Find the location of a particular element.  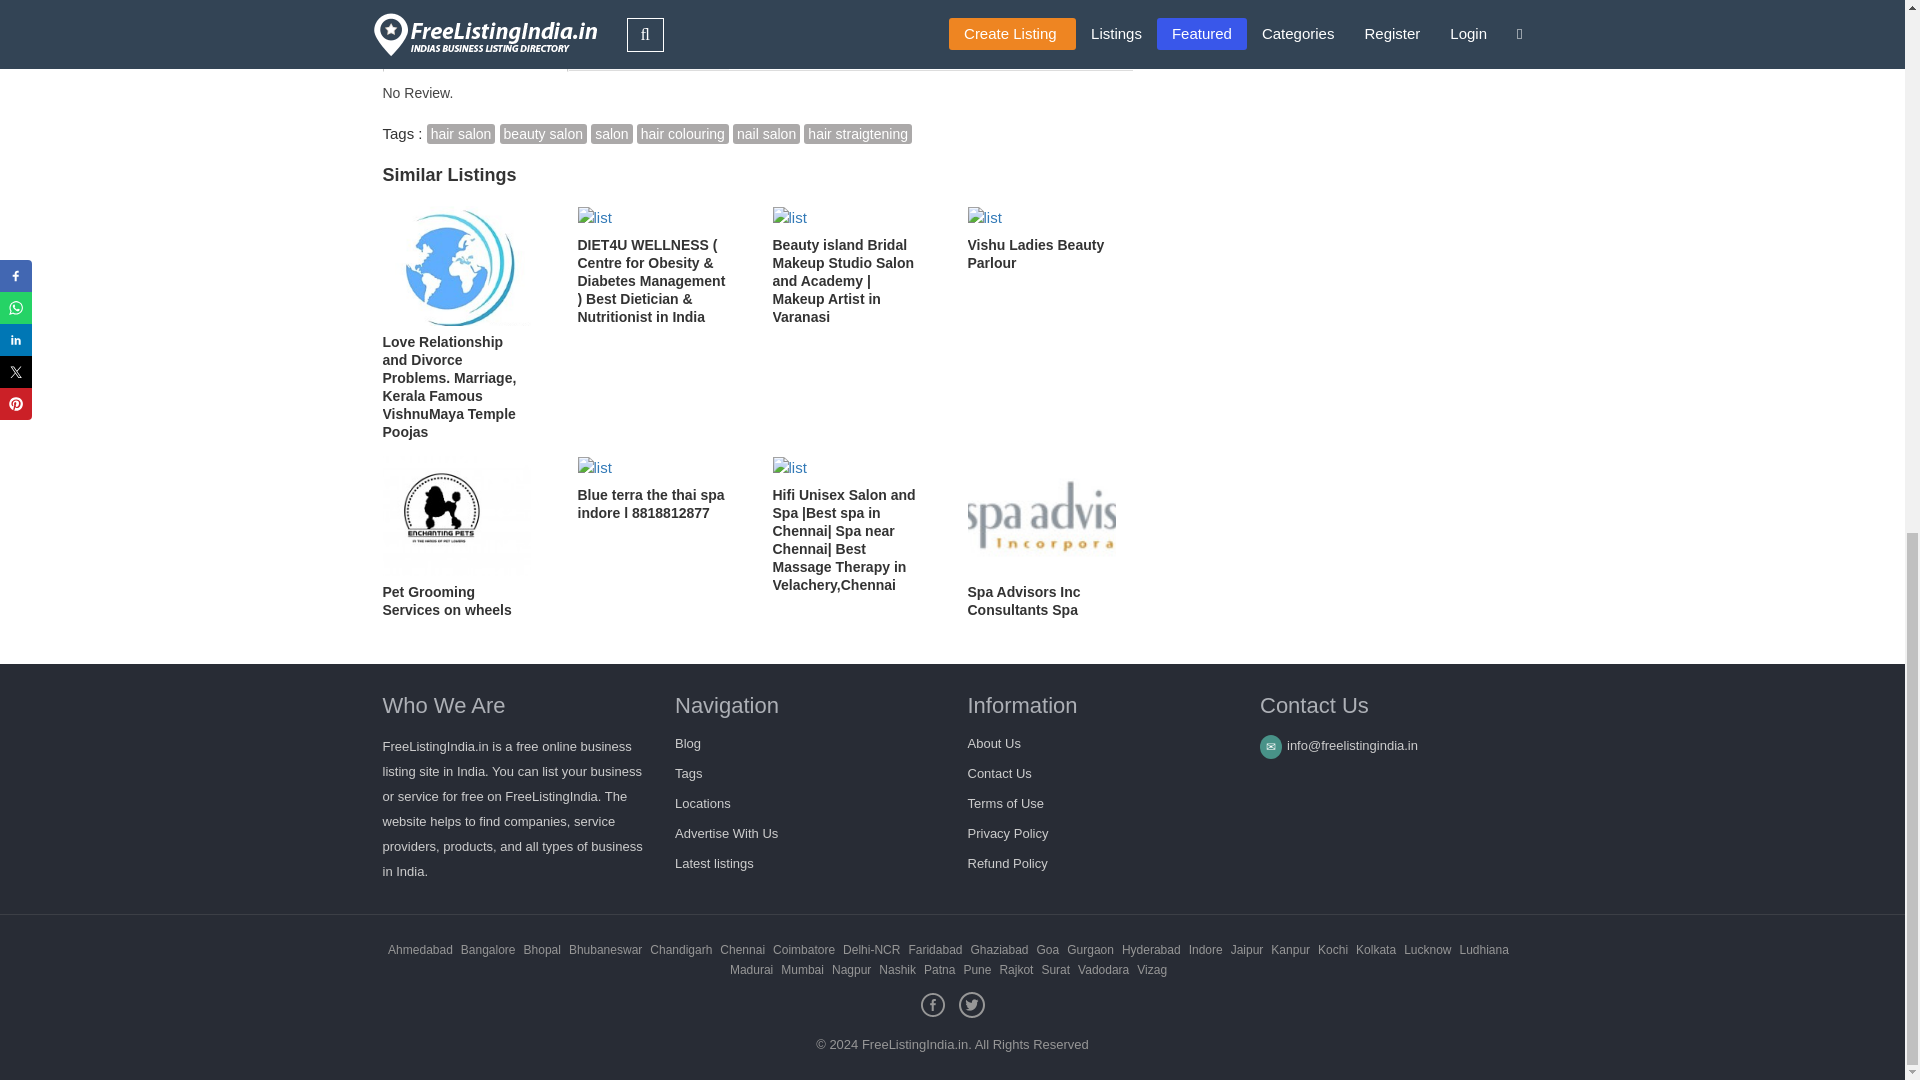

Advertise With Us is located at coordinates (726, 834).